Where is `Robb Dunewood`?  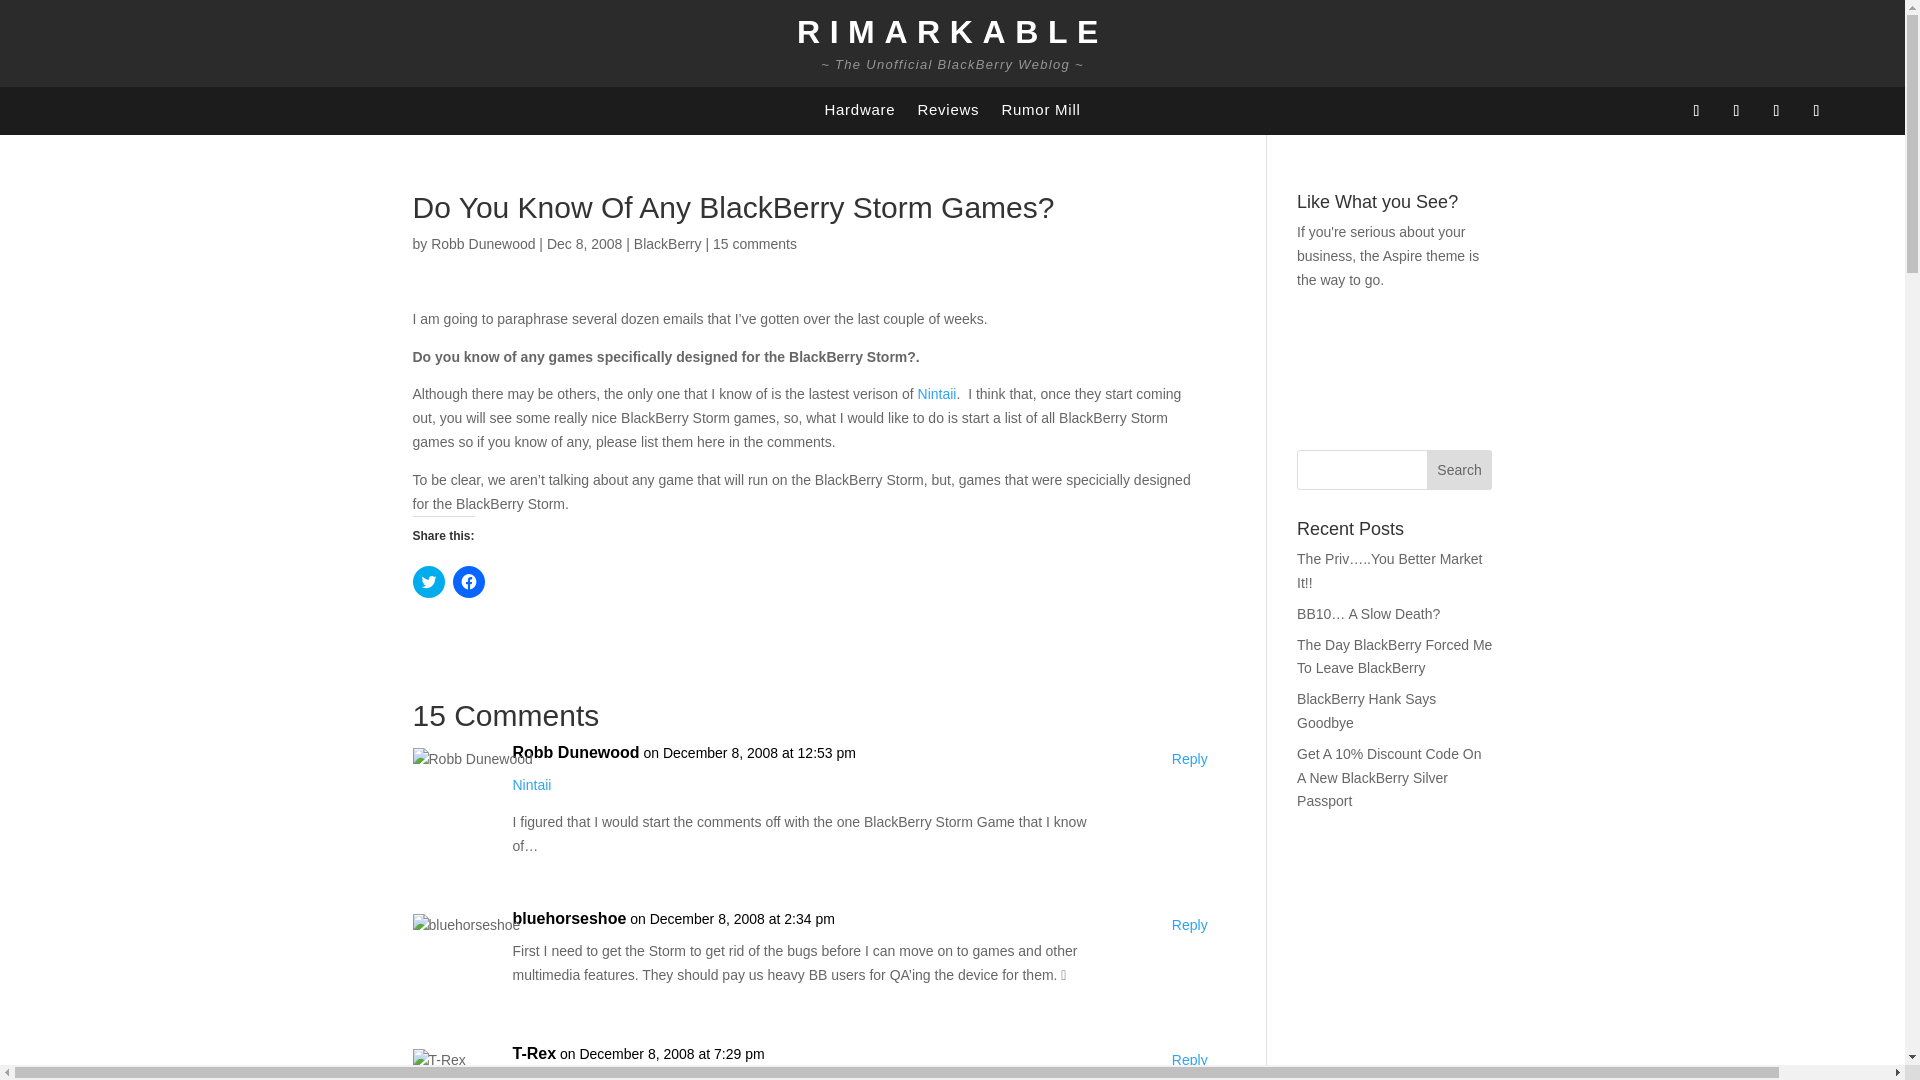
Robb Dunewood is located at coordinates (576, 752).